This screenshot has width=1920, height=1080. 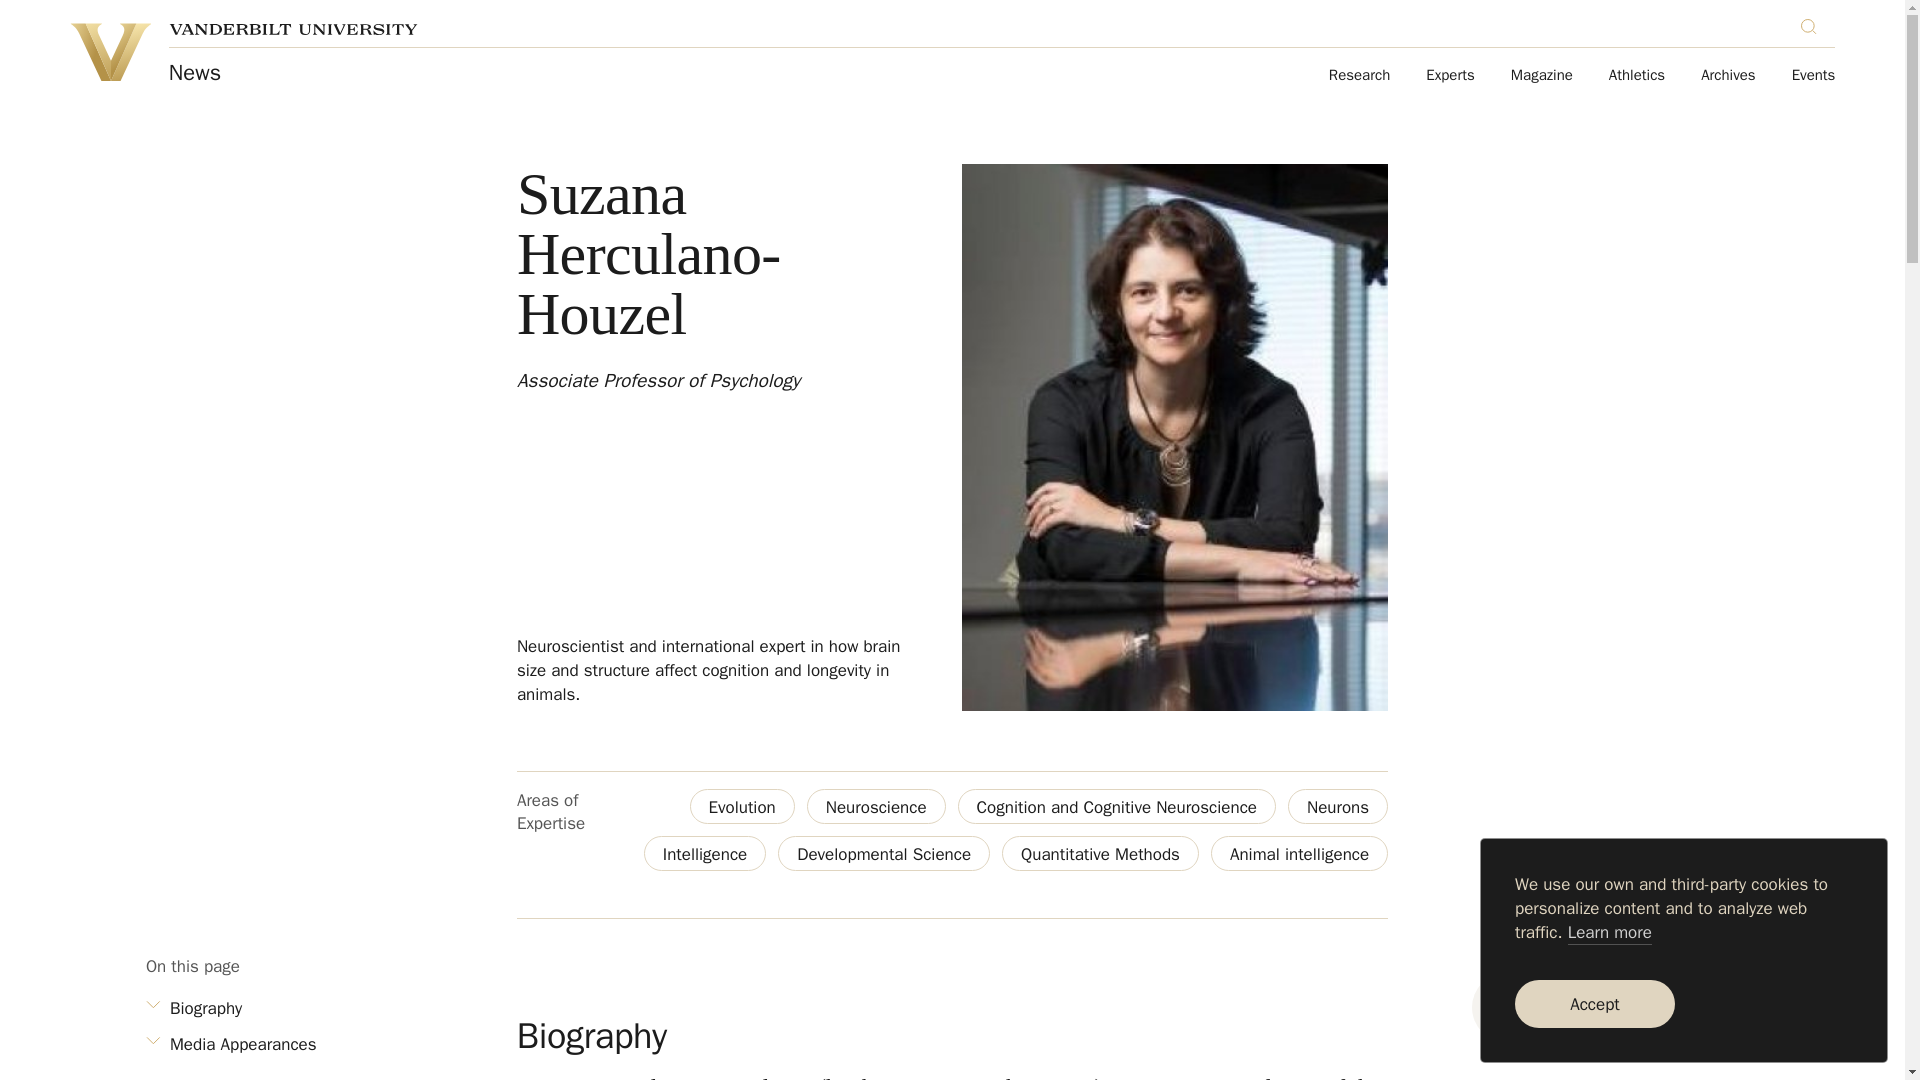 What do you see at coordinates (1636, 76) in the screenshot?
I see `Athletics` at bounding box center [1636, 76].